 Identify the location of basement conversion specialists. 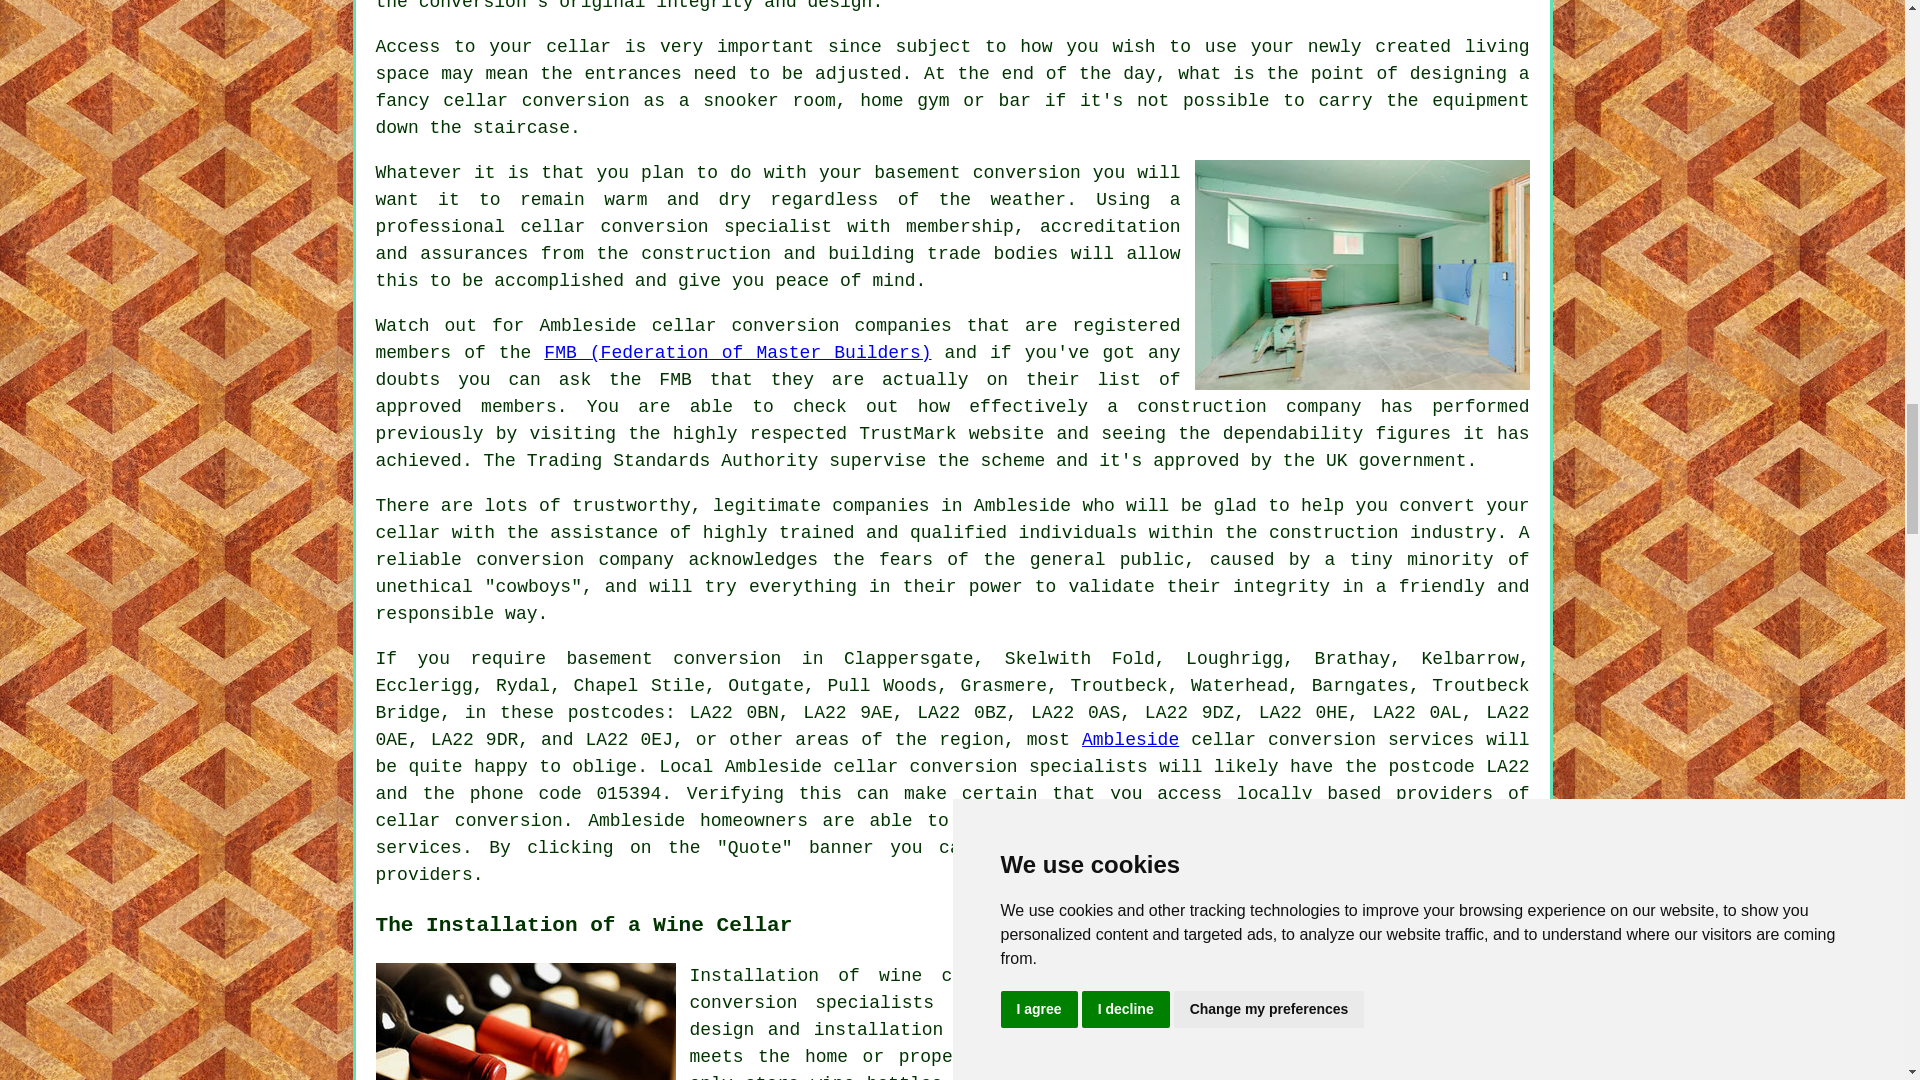
(1110, 989).